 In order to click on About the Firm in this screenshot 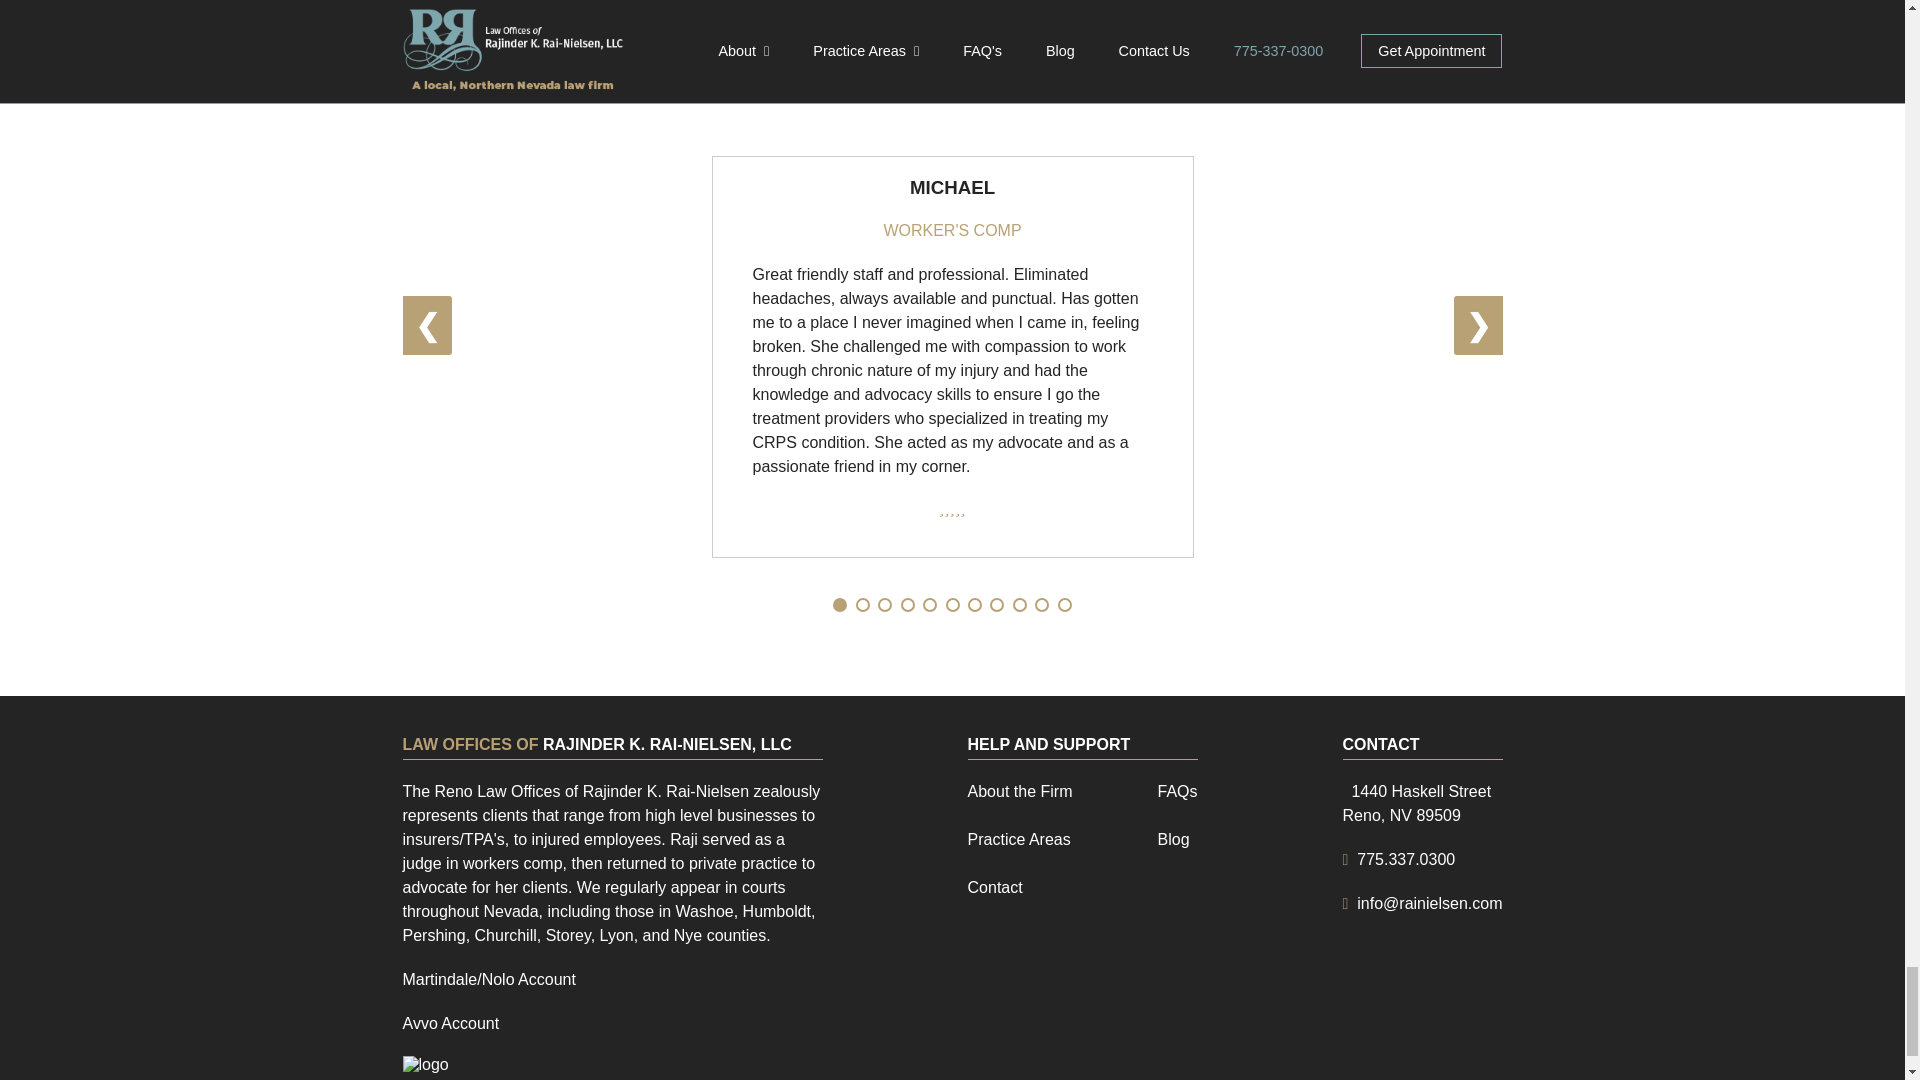, I will do `click(995, 888)`.